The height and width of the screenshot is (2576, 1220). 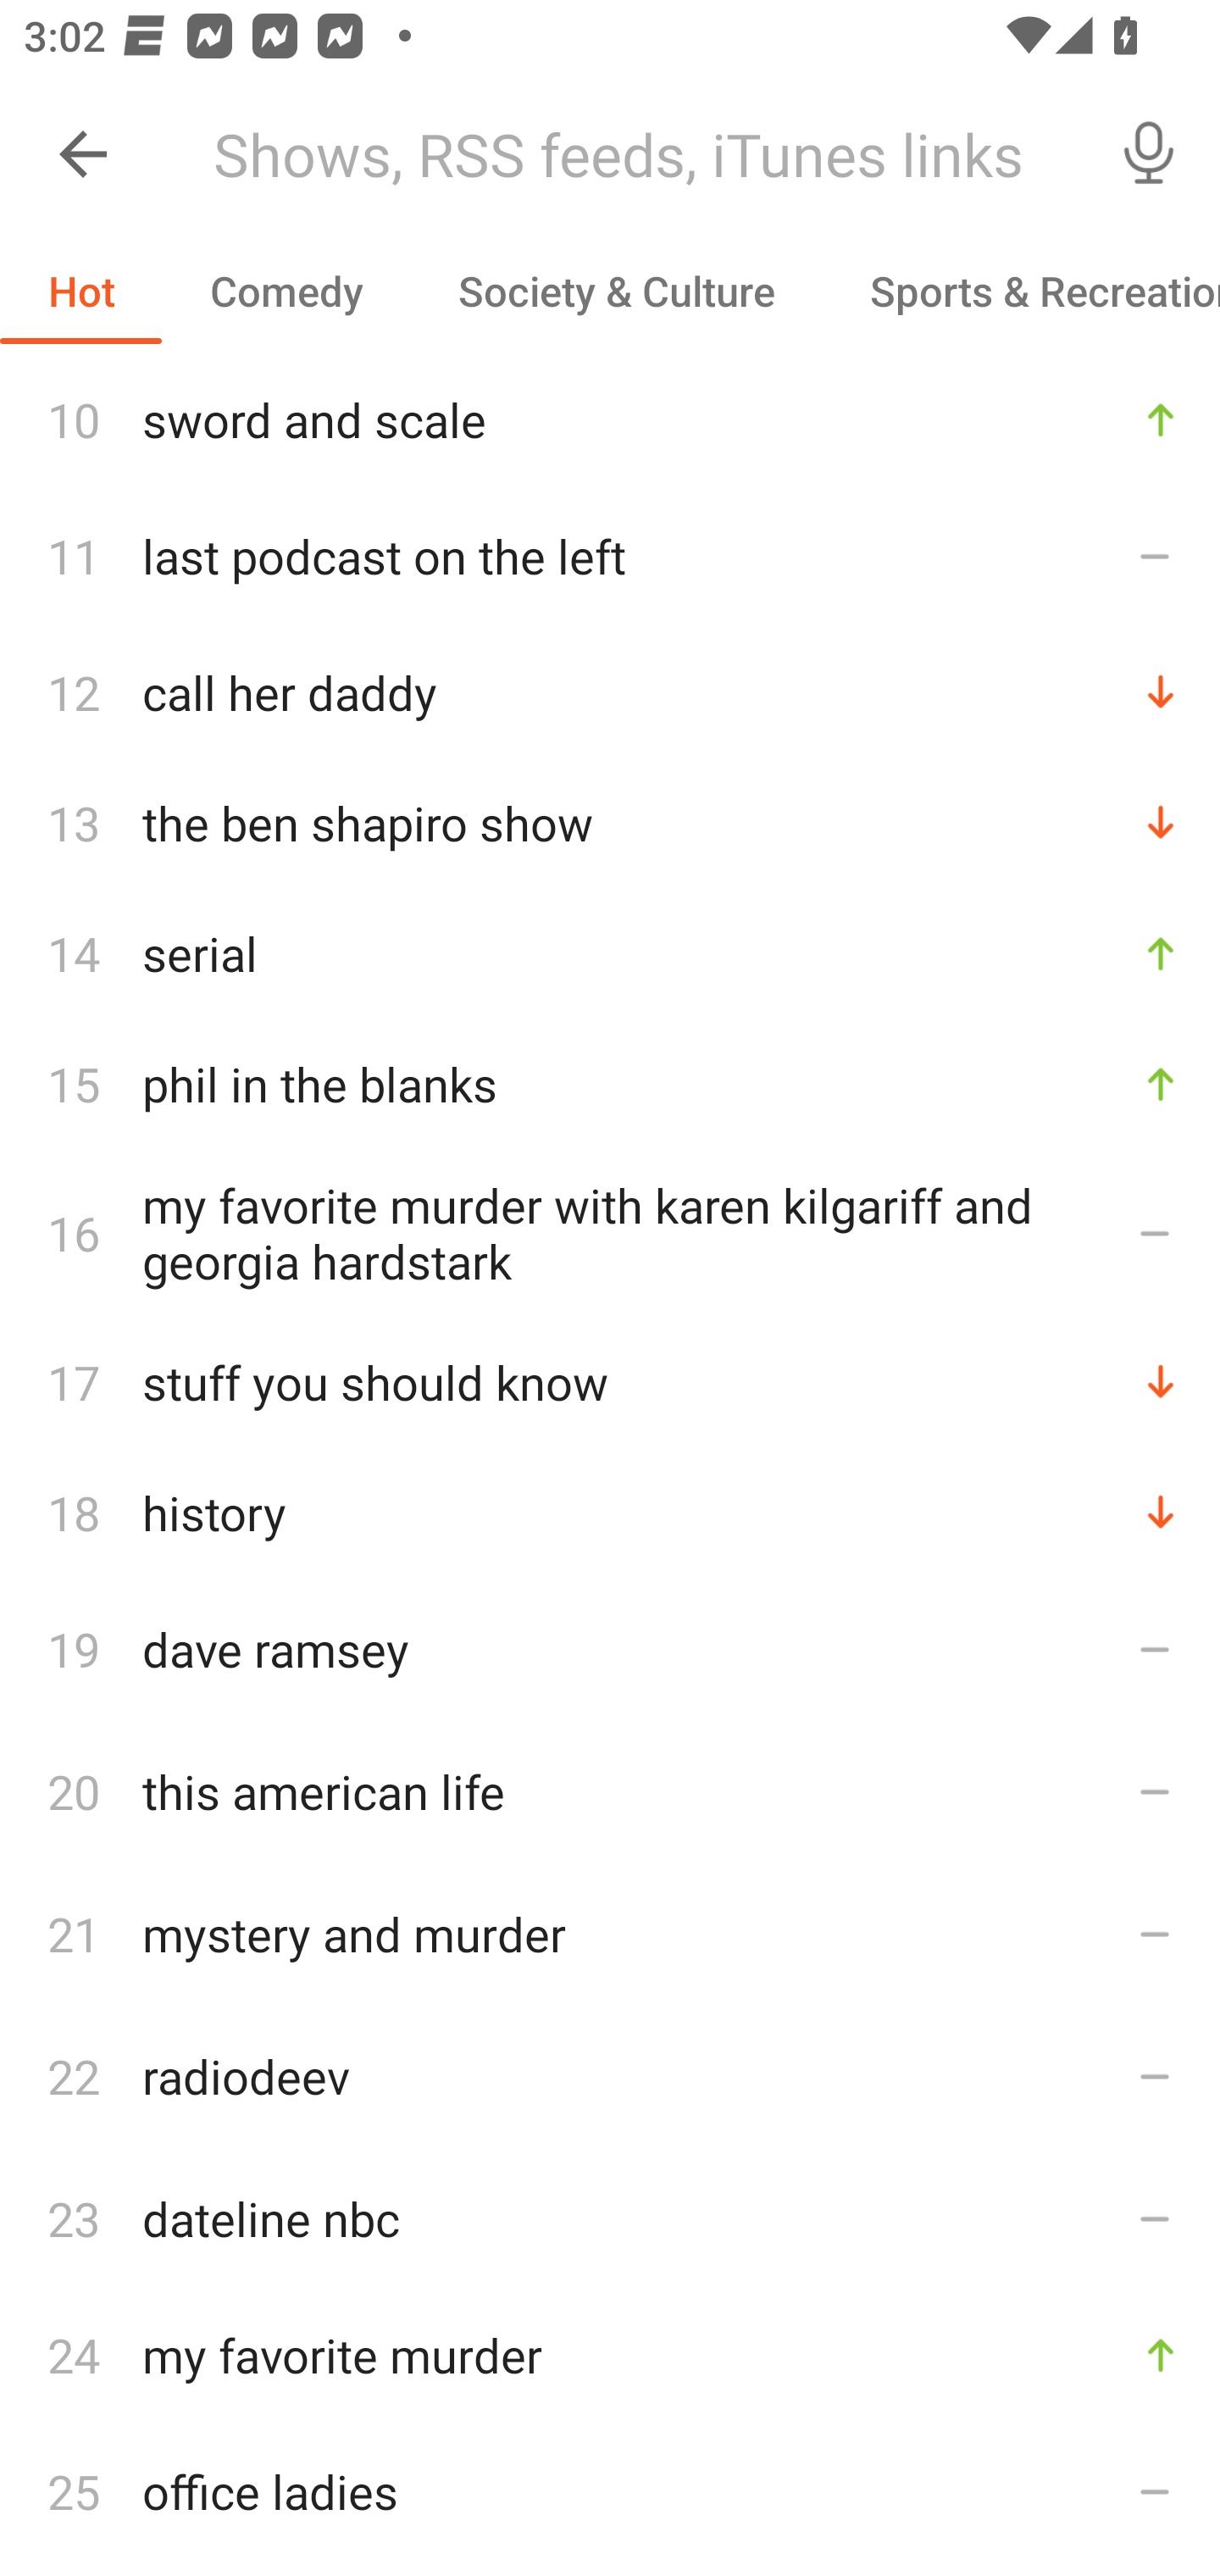 What do you see at coordinates (610, 419) in the screenshot?
I see `10 sword and scale` at bounding box center [610, 419].